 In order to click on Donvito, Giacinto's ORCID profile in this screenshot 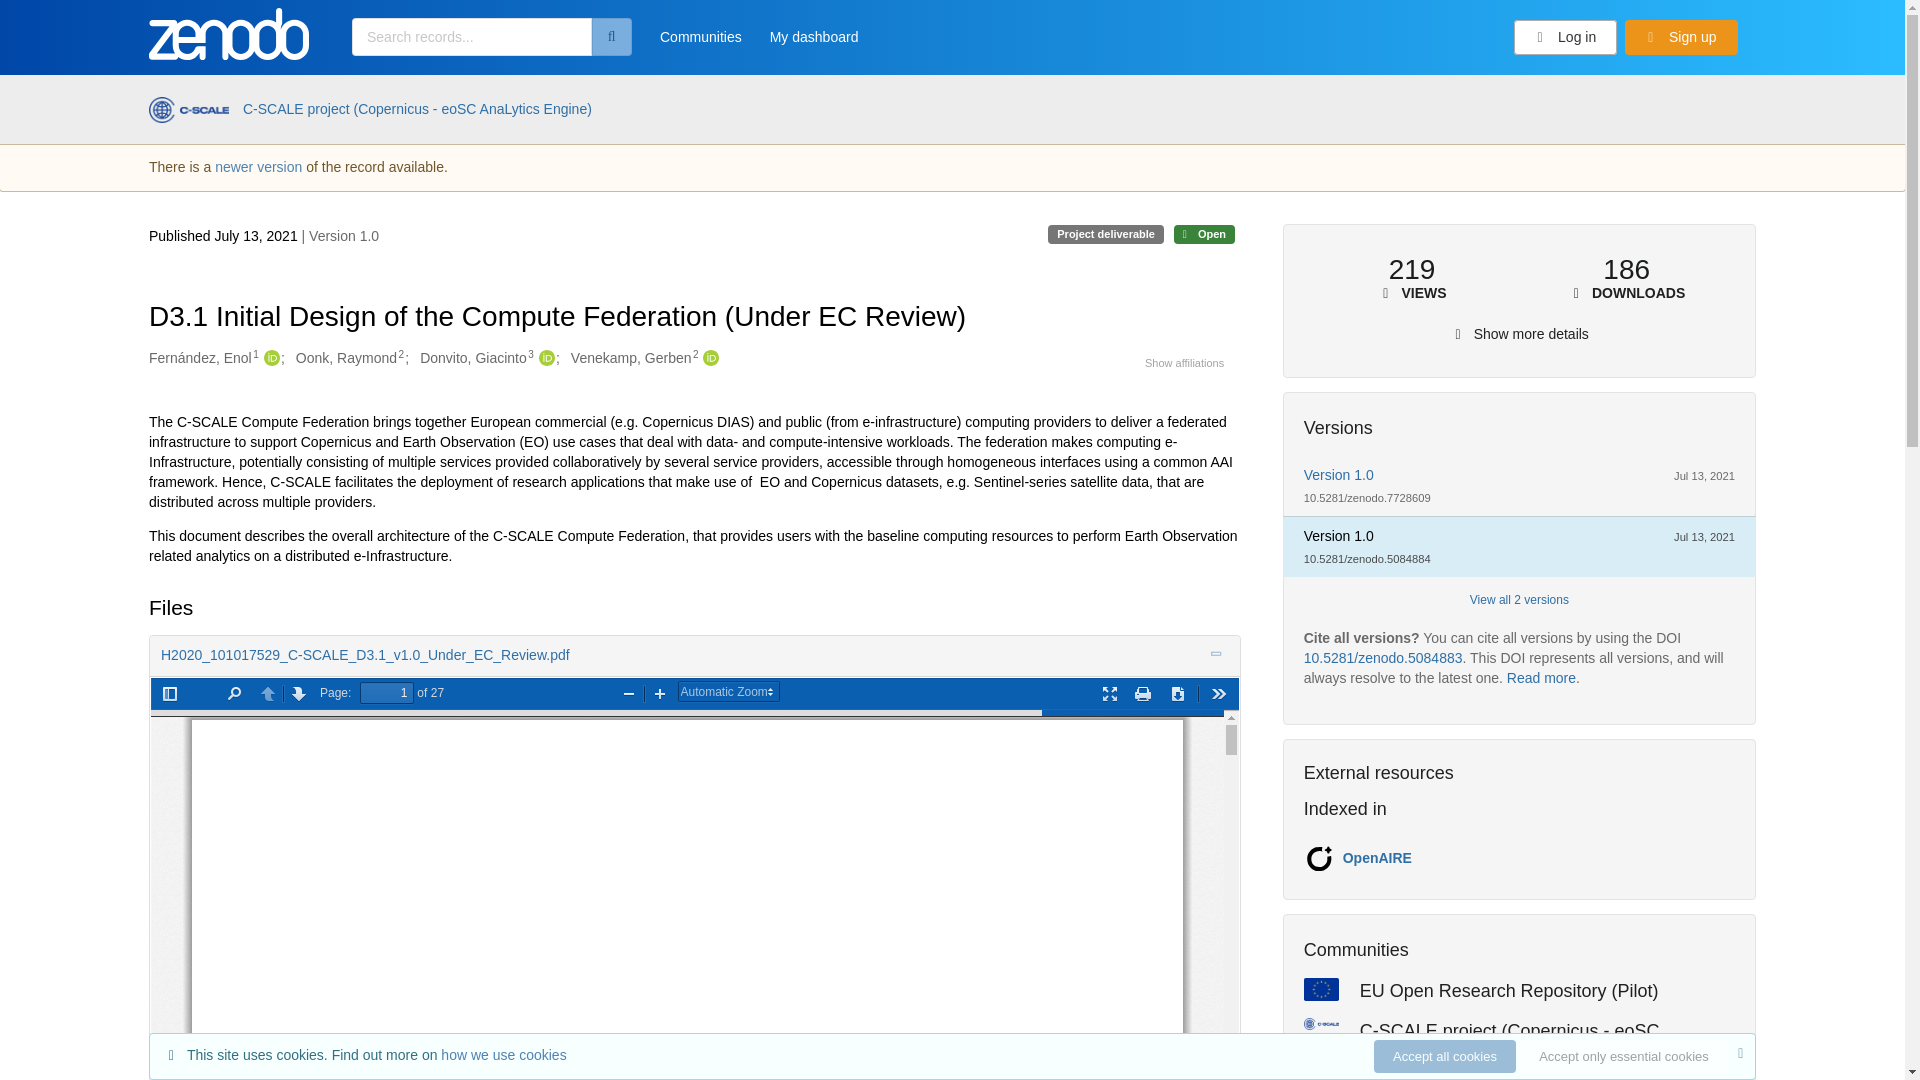, I will do `click(544, 358)`.